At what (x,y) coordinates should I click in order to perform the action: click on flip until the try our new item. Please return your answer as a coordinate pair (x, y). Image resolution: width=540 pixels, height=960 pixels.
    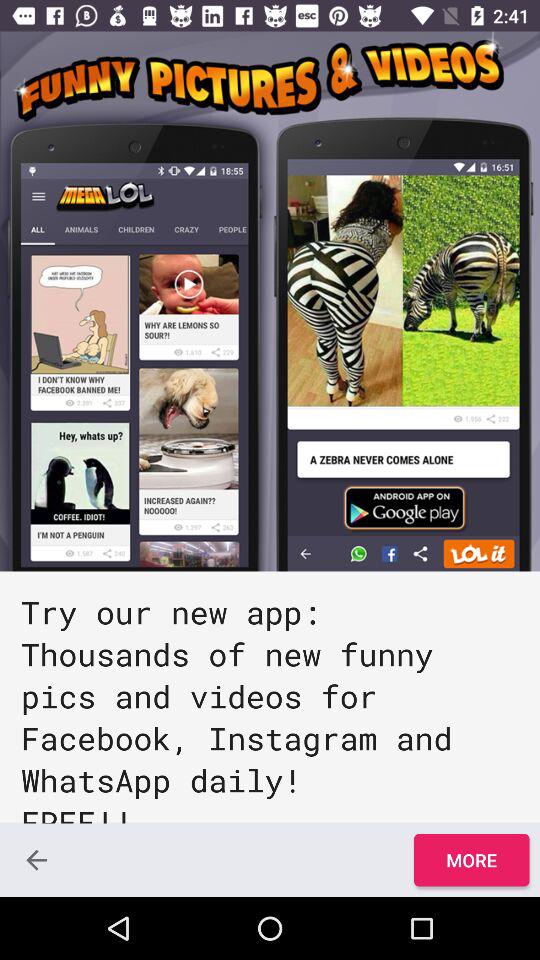
    Looking at the image, I should click on (270, 697).